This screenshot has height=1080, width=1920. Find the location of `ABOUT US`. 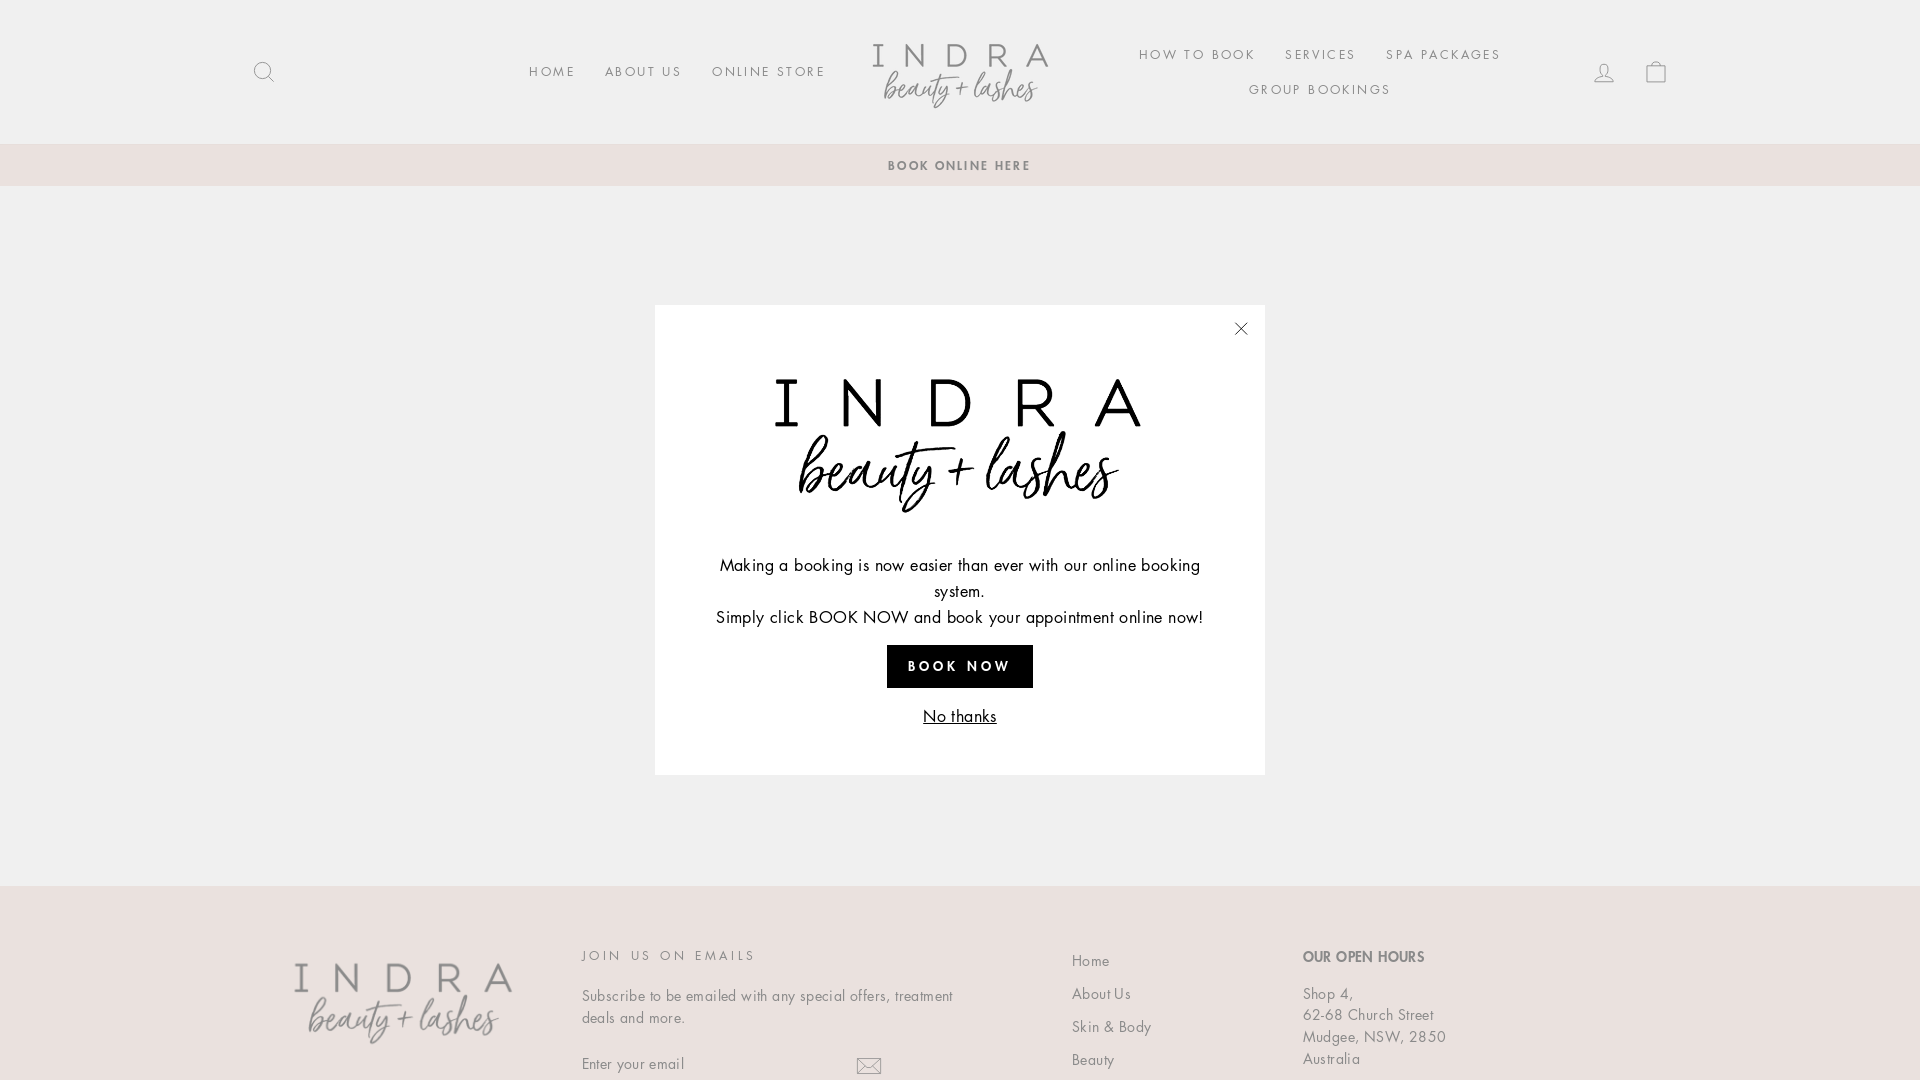

ABOUT US is located at coordinates (644, 72).